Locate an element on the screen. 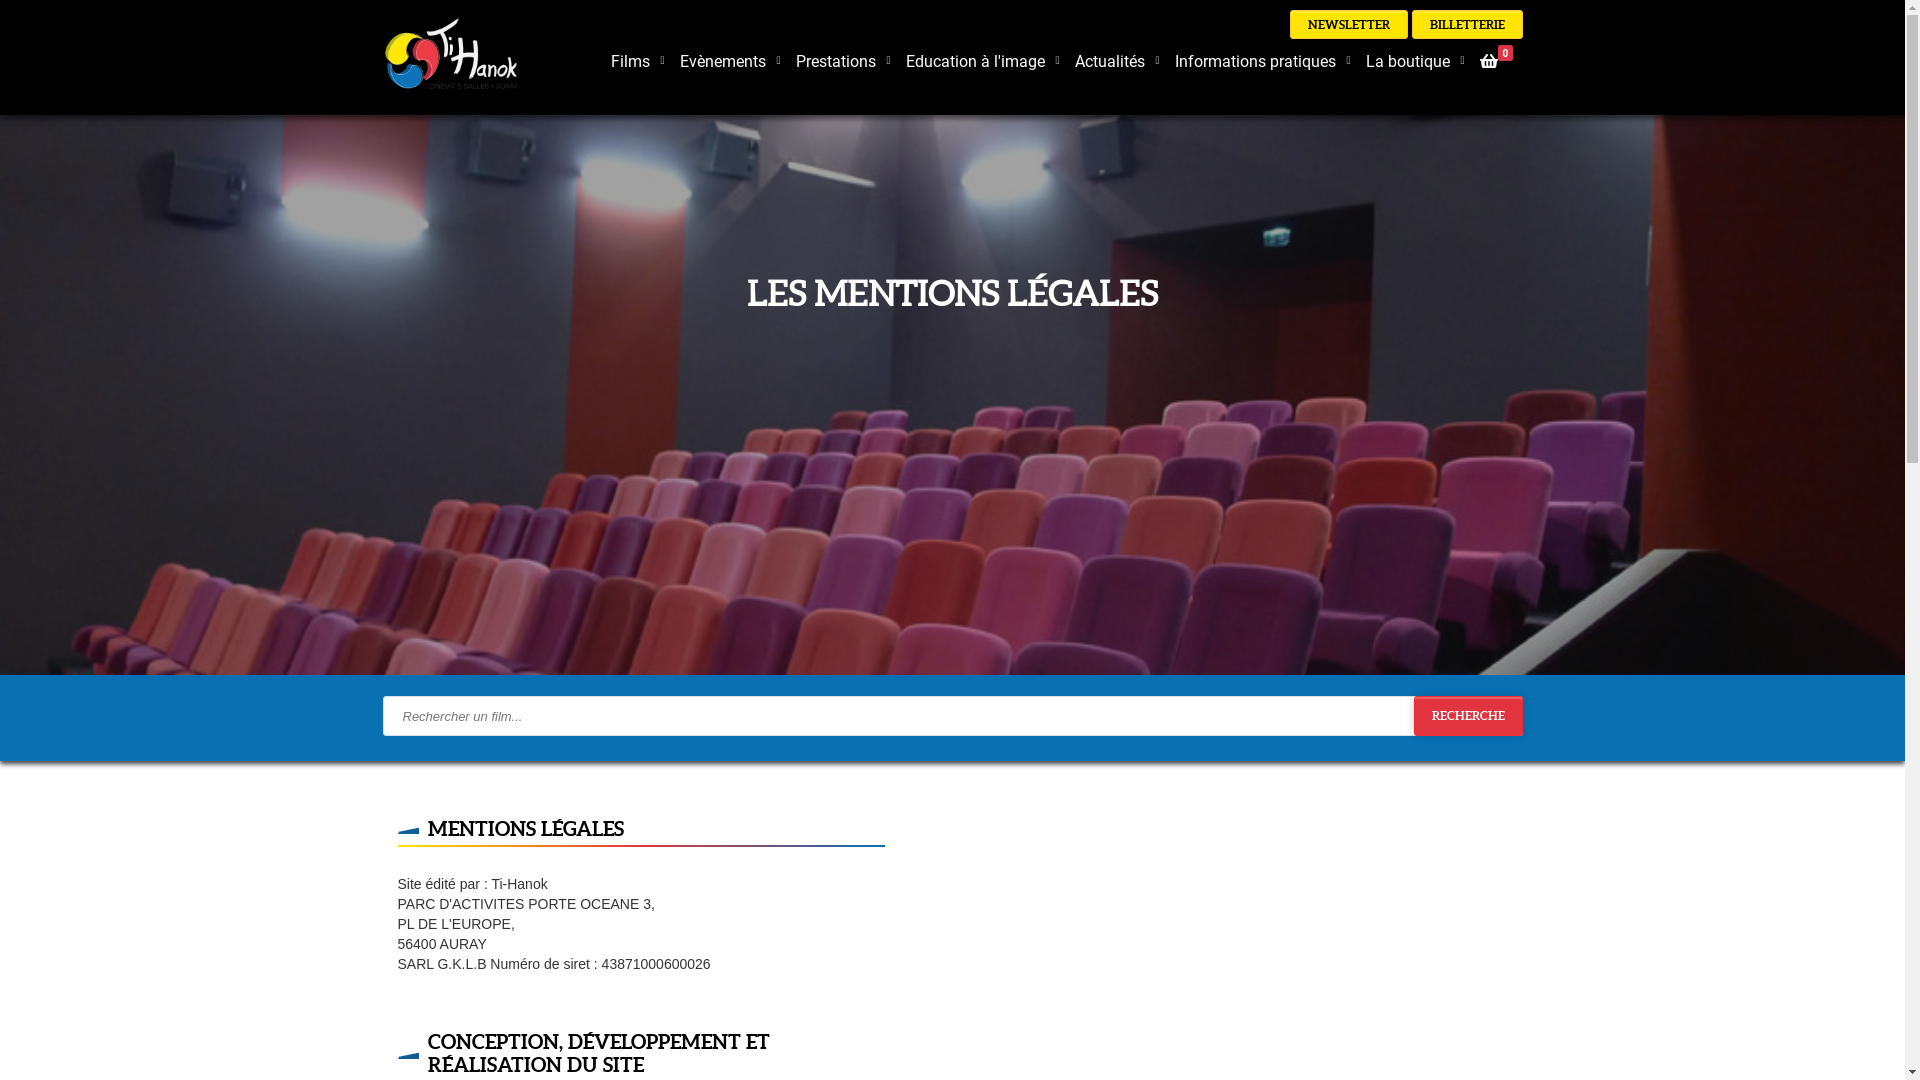  NEWSLETTER is located at coordinates (1349, 24).